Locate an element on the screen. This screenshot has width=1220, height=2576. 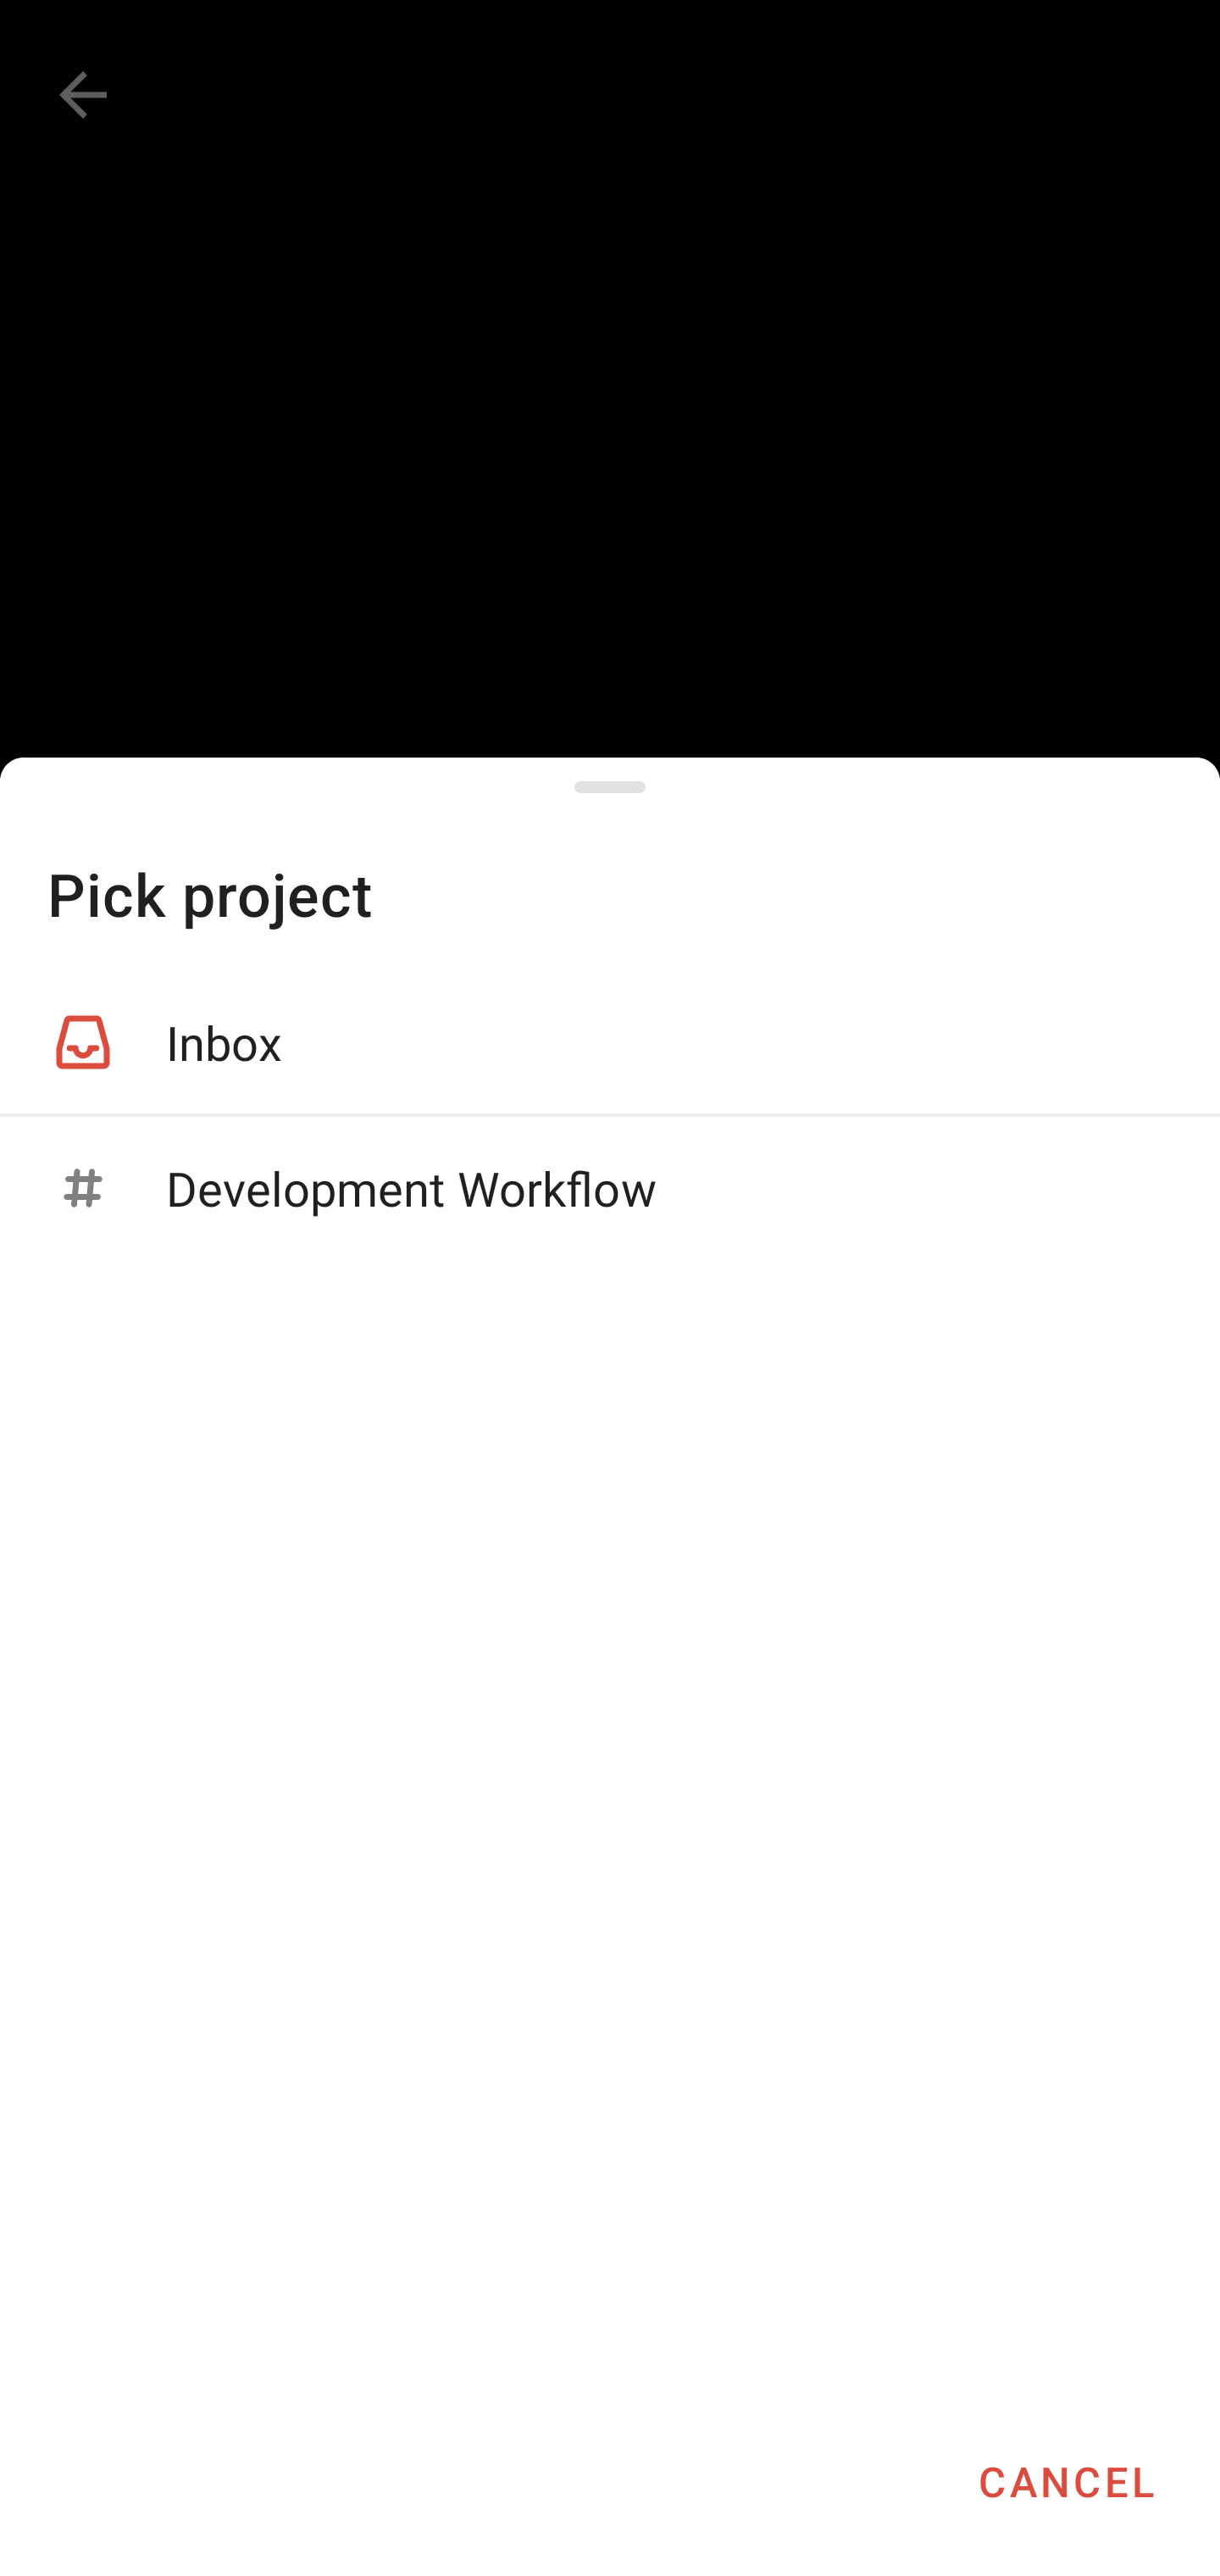
Inbox is located at coordinates (610, 1042).